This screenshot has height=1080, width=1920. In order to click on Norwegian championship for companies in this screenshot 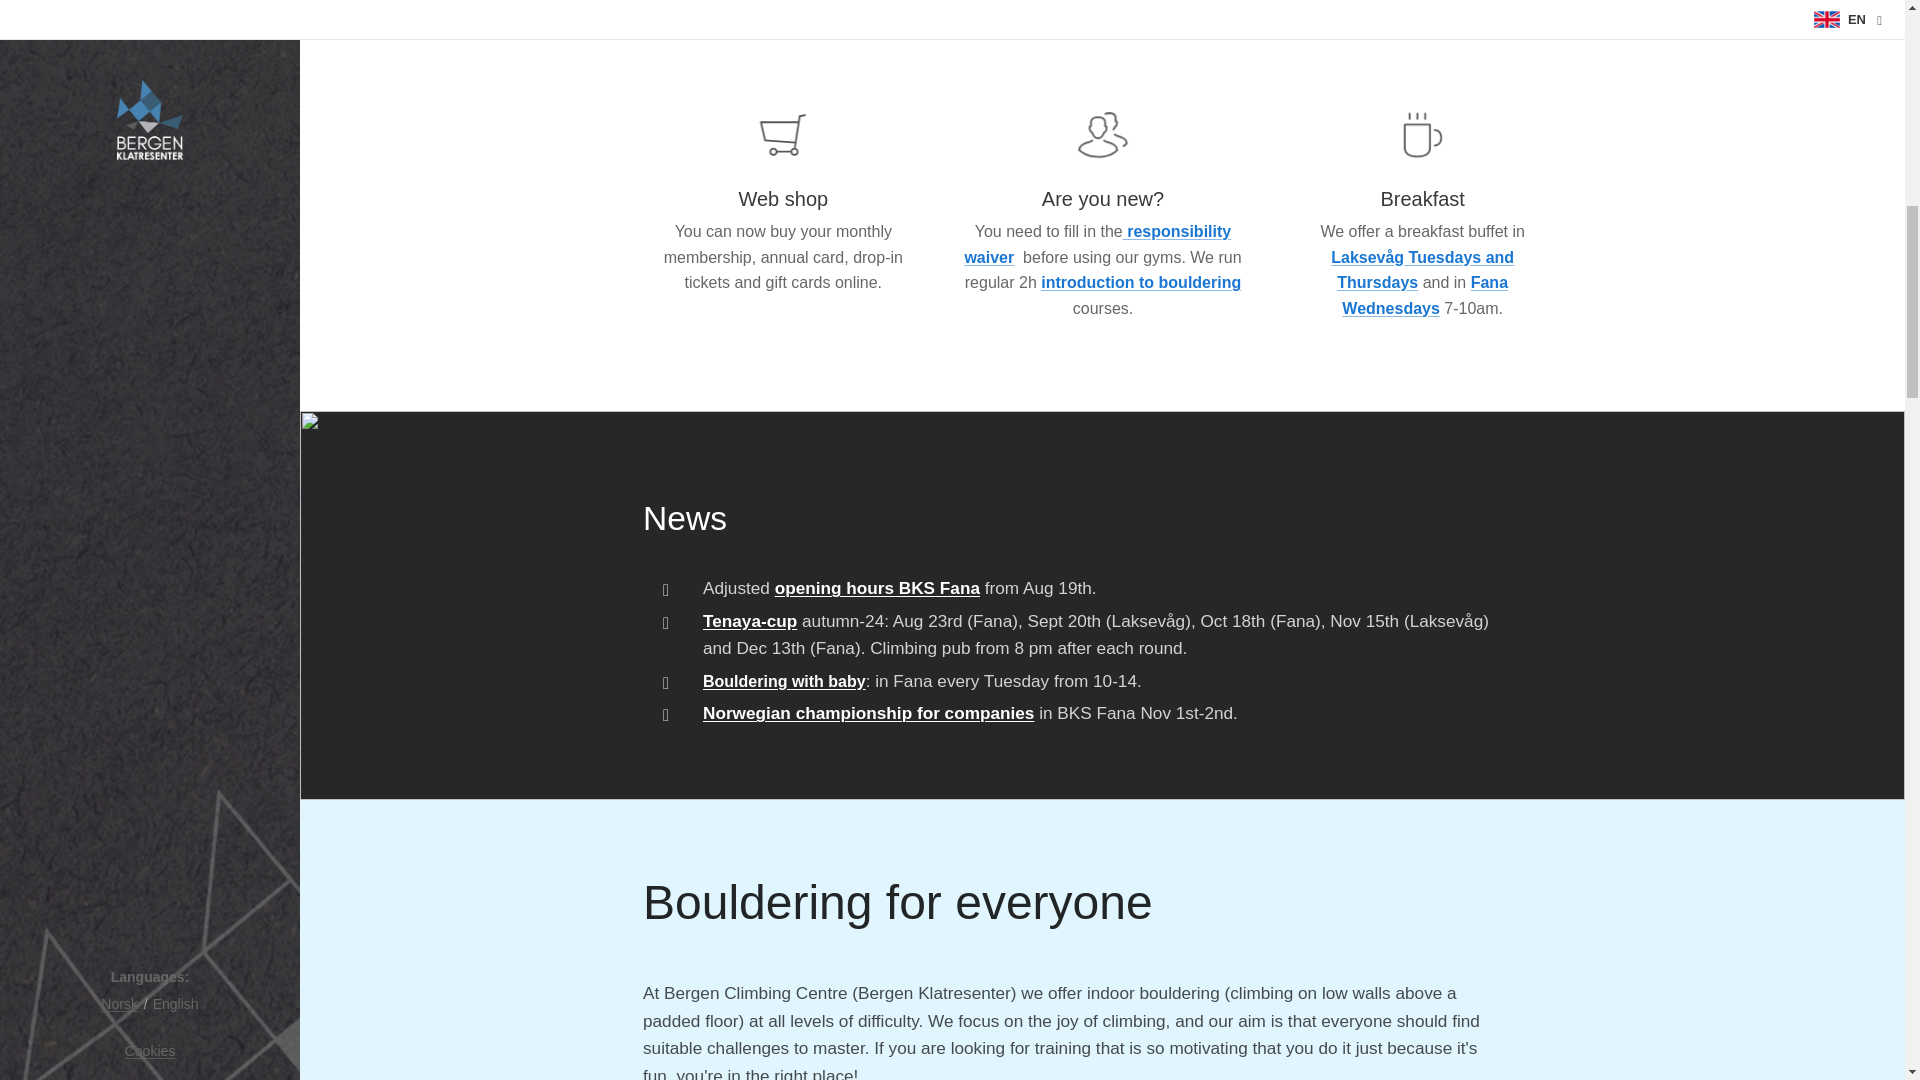, I will do `click(867, 714)`.